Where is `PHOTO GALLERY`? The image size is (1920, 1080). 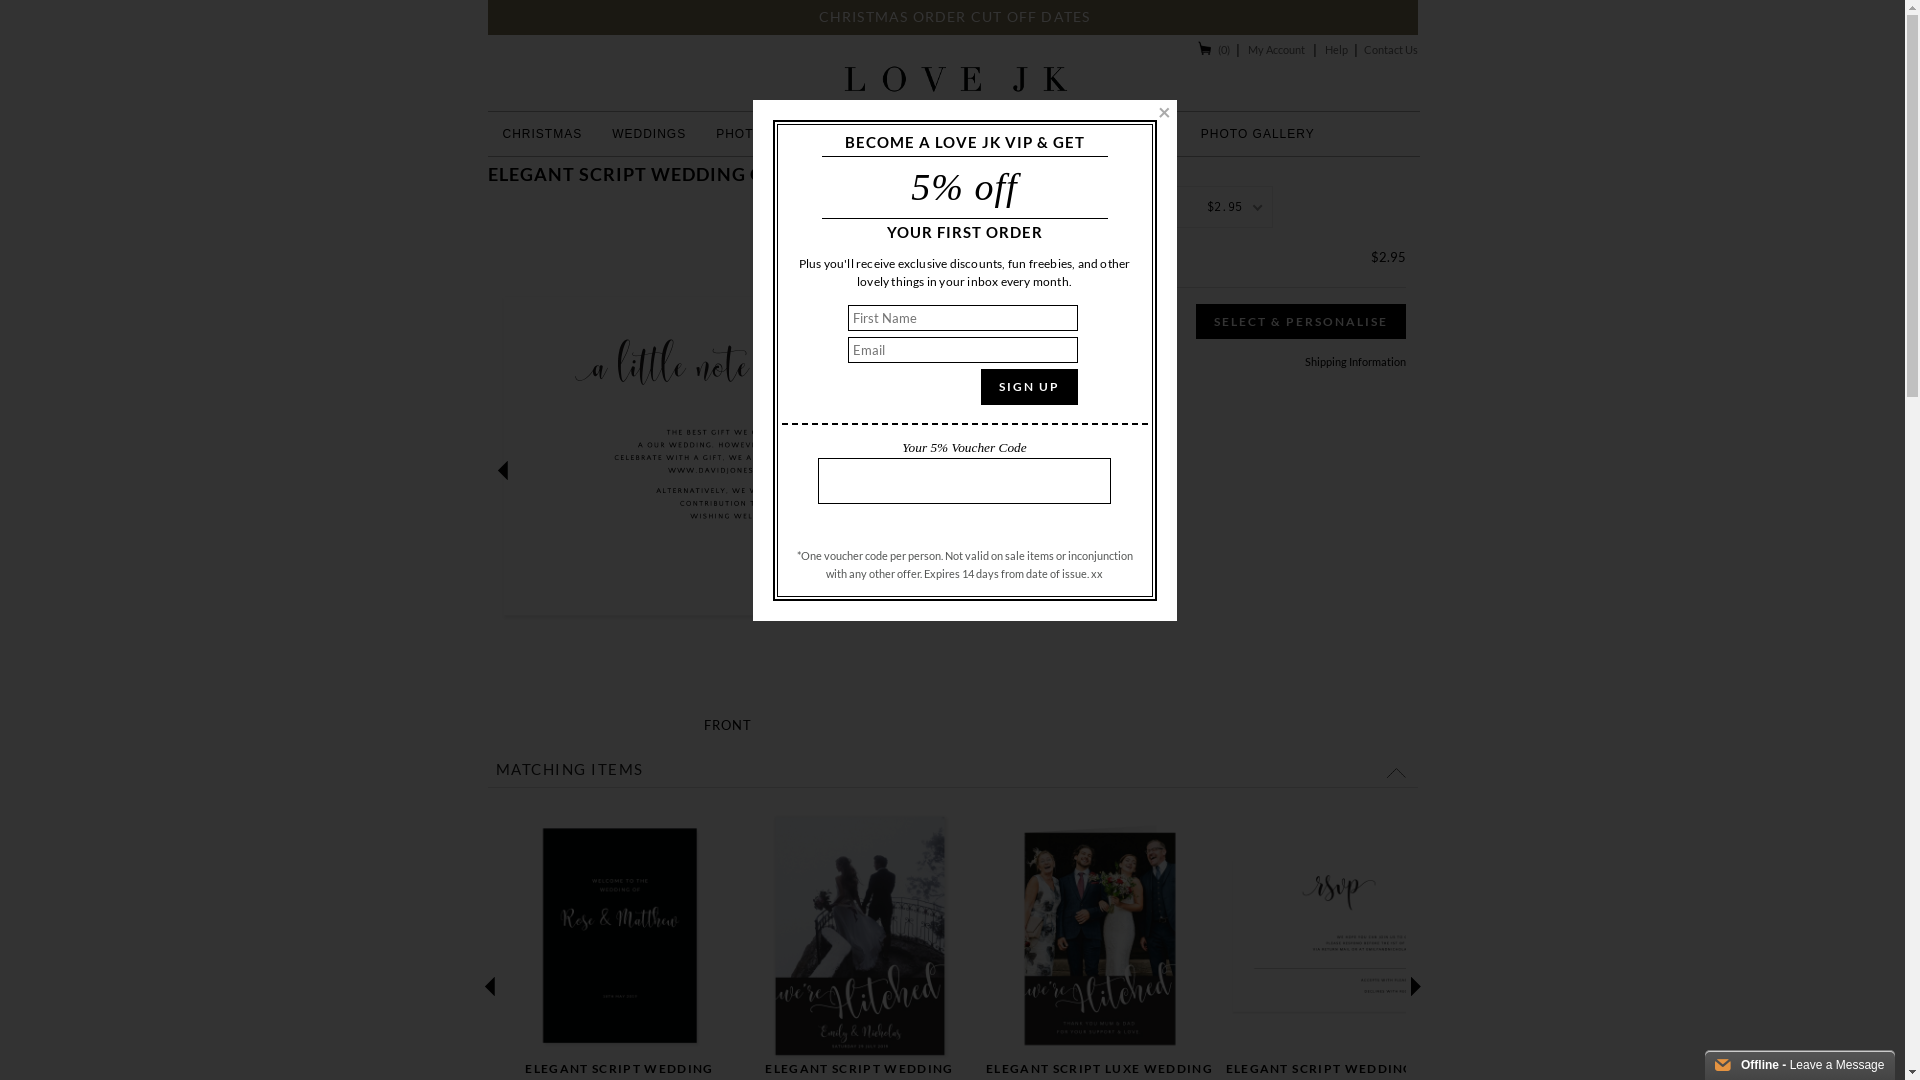
PHOTO GALLERY is located at coordinates (1258, 134).